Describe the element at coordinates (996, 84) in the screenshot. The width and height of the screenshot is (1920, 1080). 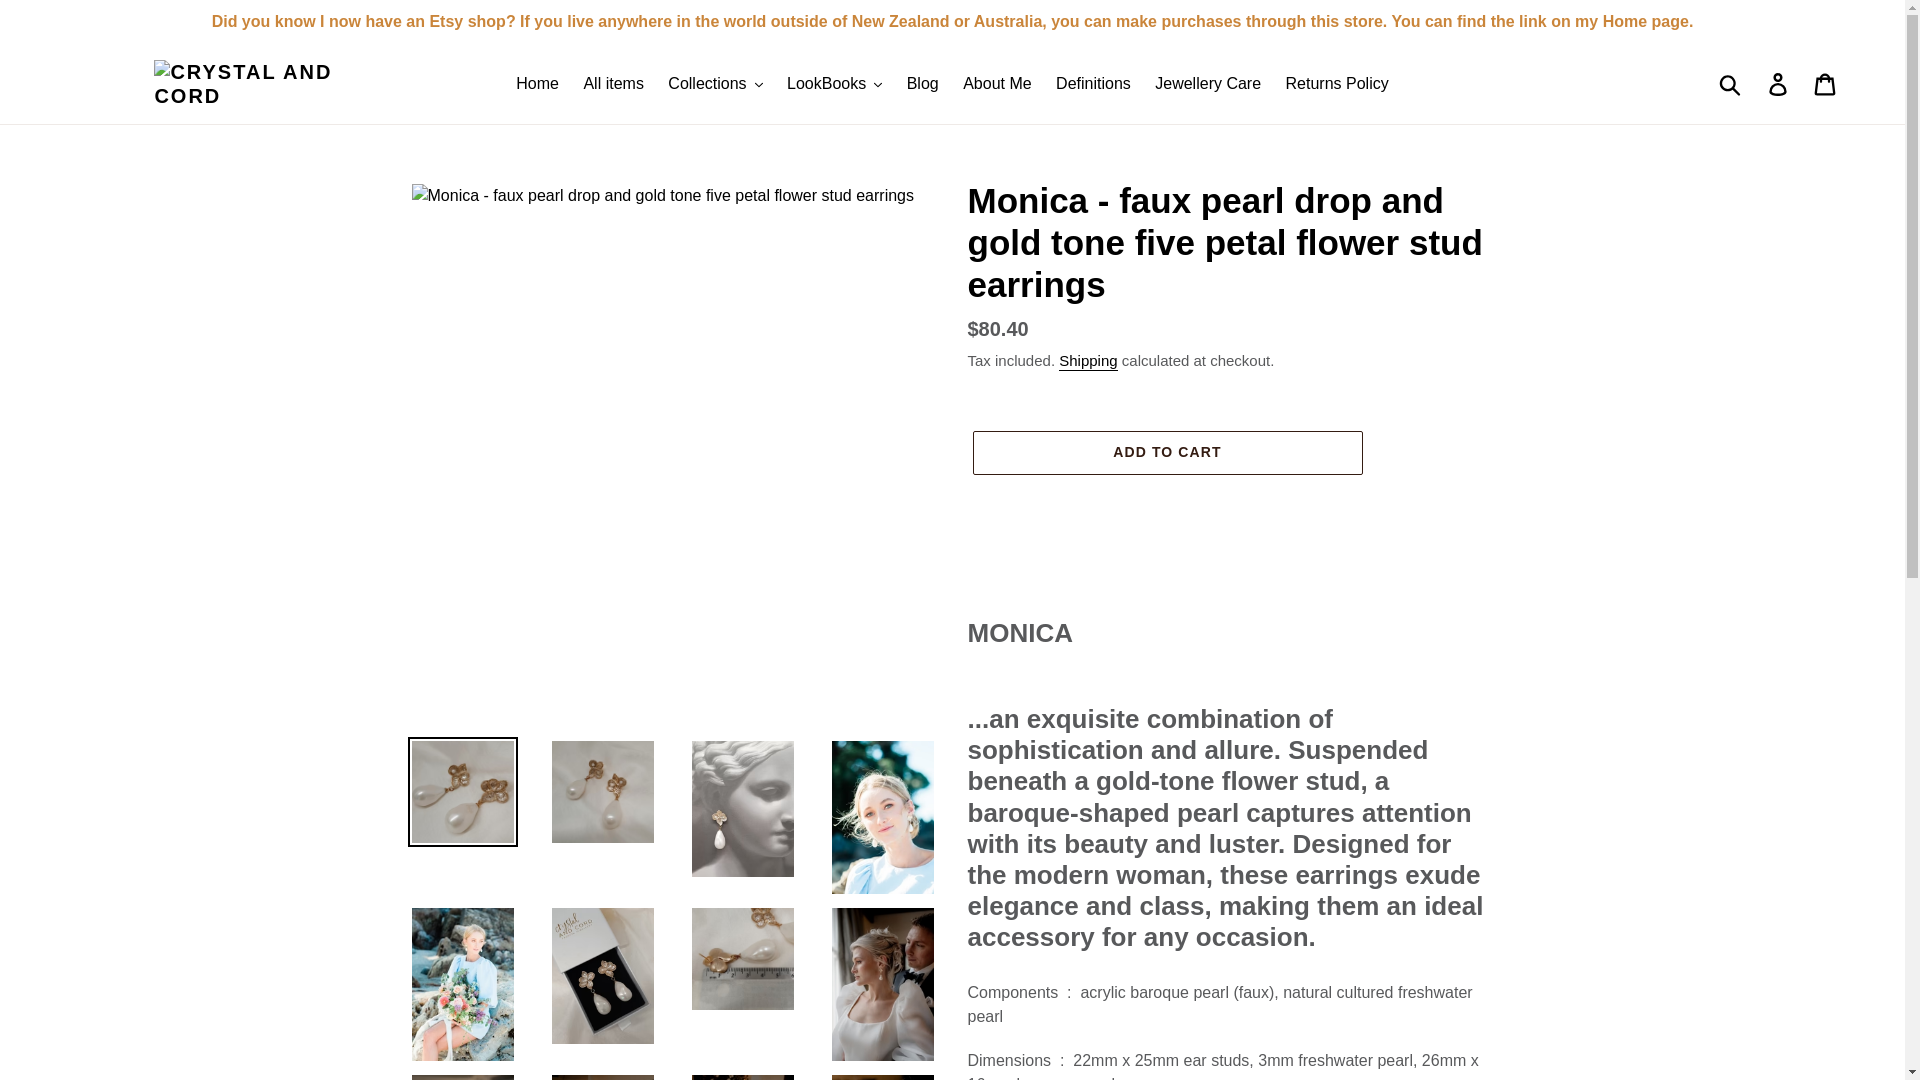
I see `About Me` at that location.